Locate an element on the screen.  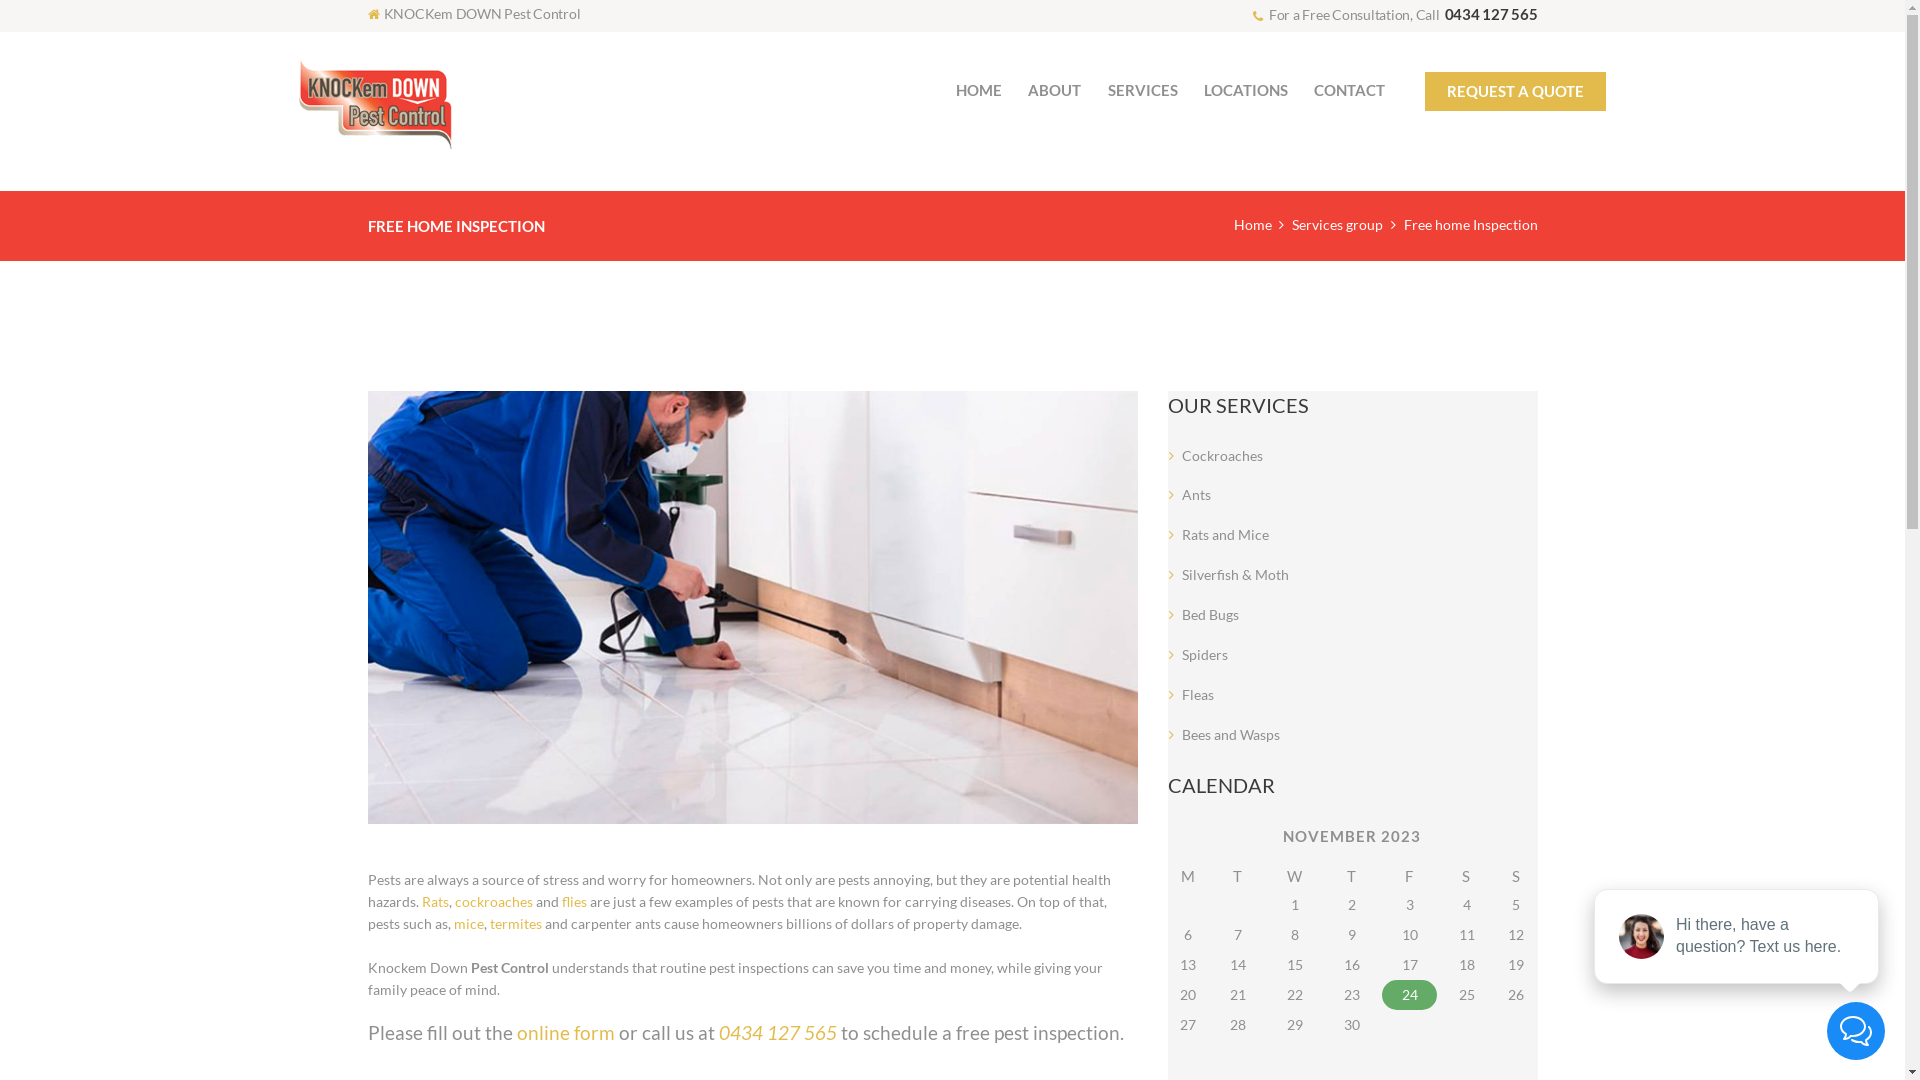
0434 127 565 is located at coordinates (1490, 14).